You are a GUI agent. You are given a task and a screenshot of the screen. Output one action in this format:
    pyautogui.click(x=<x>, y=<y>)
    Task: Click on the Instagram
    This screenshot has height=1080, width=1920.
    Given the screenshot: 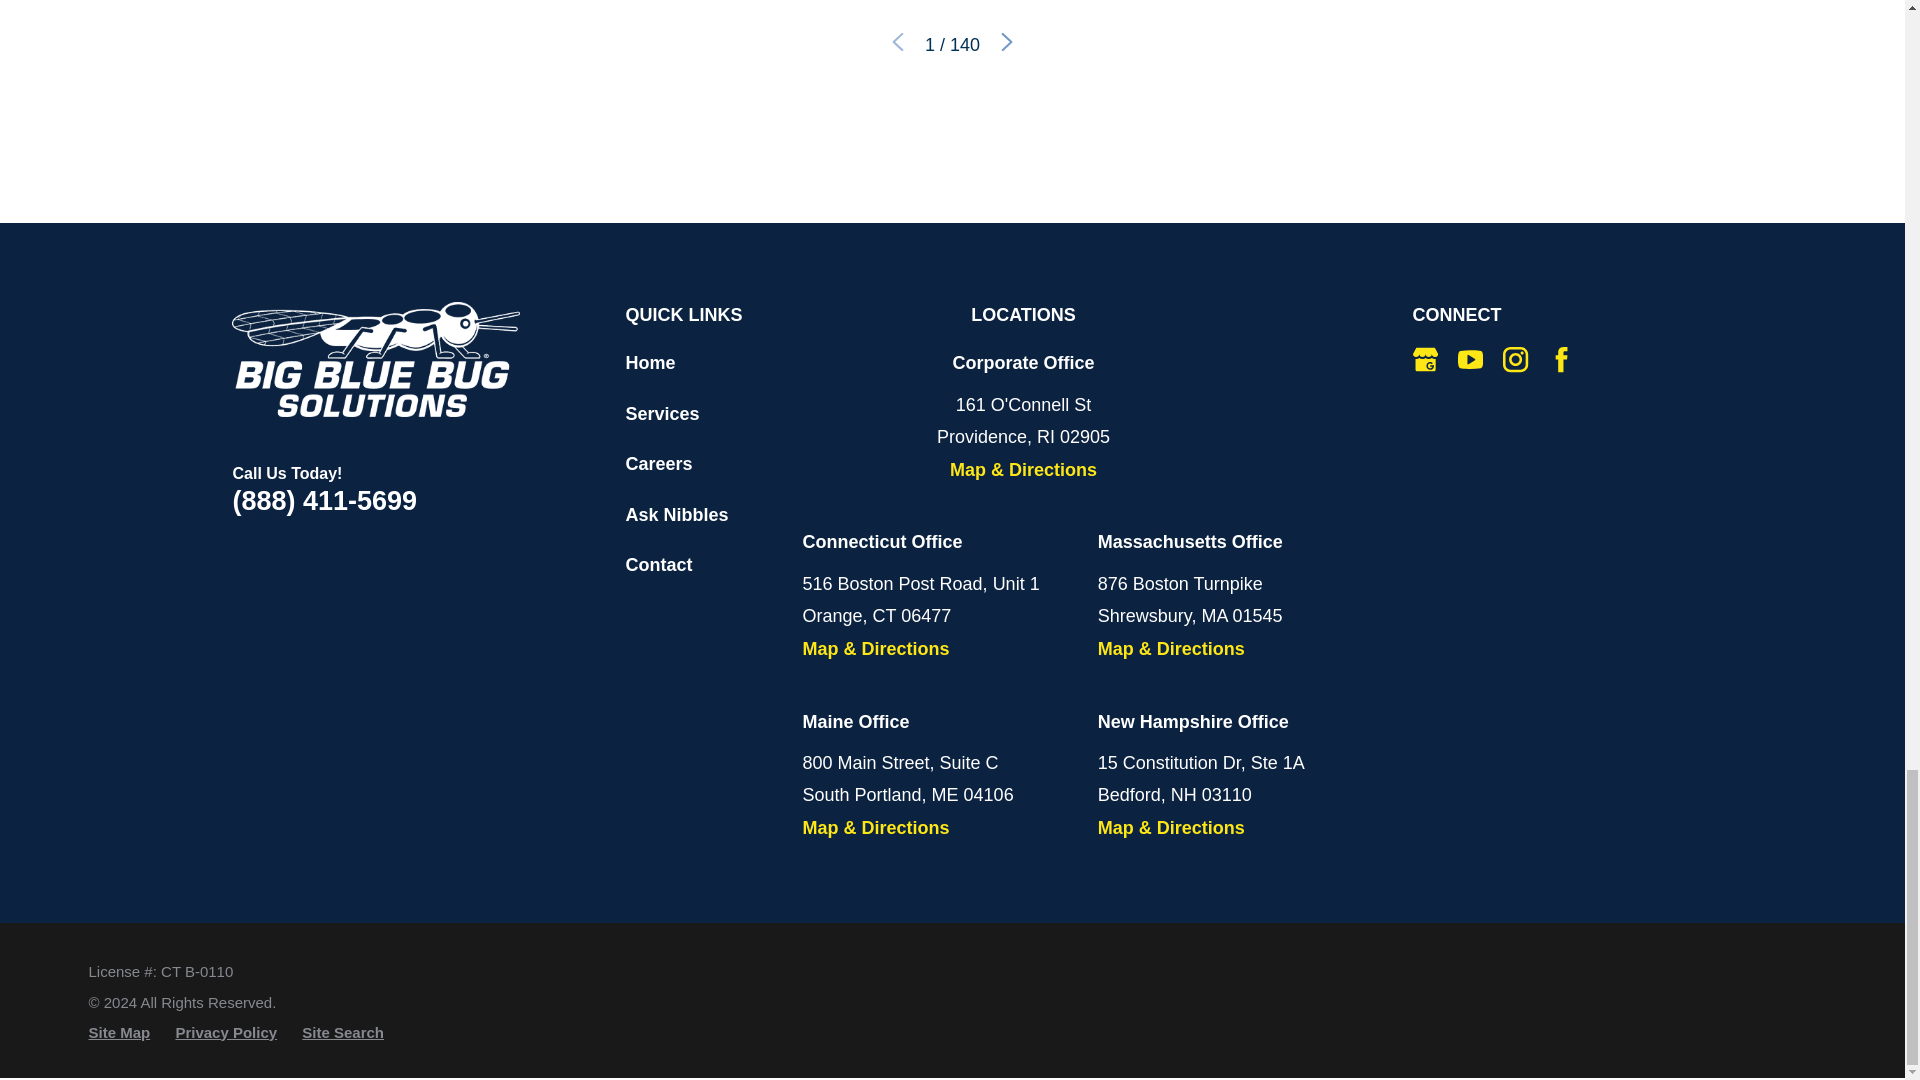 What is the action you would take?
    pyautogui.click(x=1516, y=358)
    